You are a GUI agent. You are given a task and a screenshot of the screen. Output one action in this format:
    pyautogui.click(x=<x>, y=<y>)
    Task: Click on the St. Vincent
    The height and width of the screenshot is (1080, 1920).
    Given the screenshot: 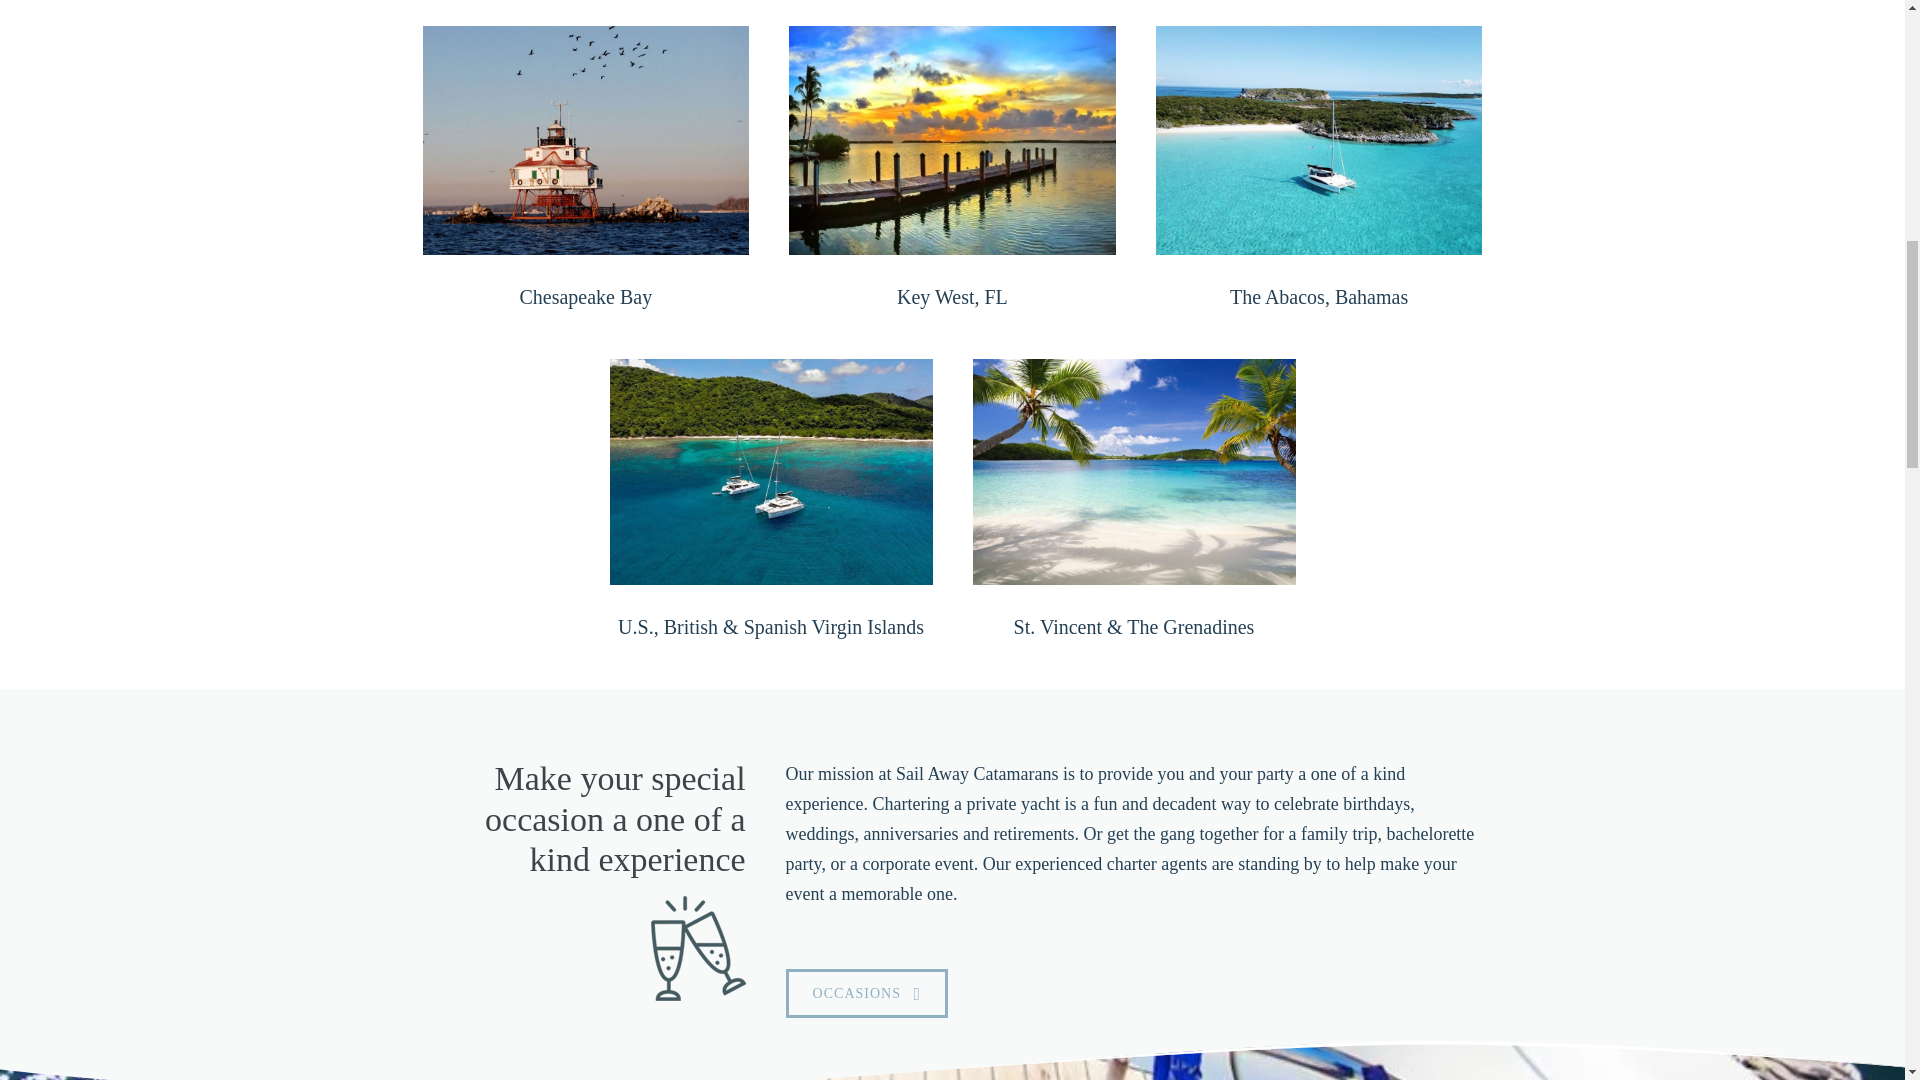 What is the action you would take?
    pyautogui.click(x=1132, y=472)
    